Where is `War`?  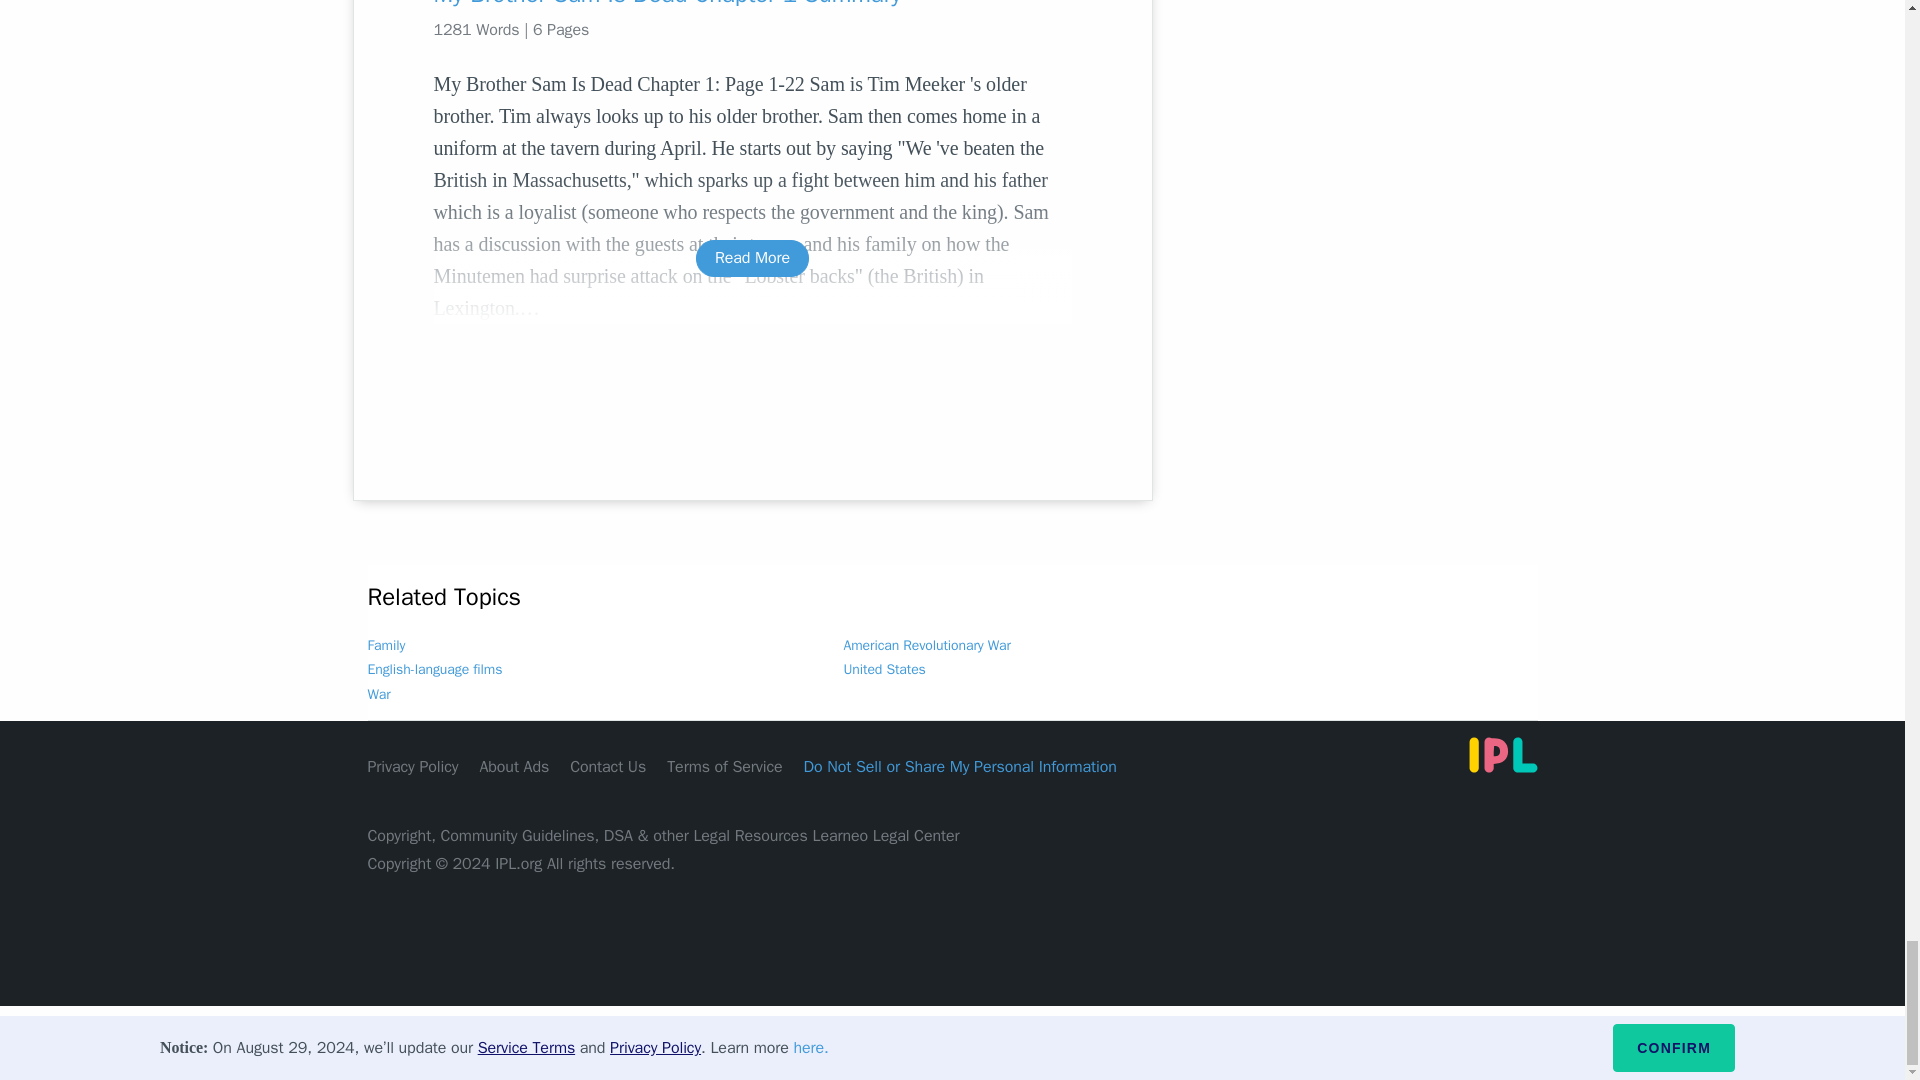
War is located at coordinates (380, 694).